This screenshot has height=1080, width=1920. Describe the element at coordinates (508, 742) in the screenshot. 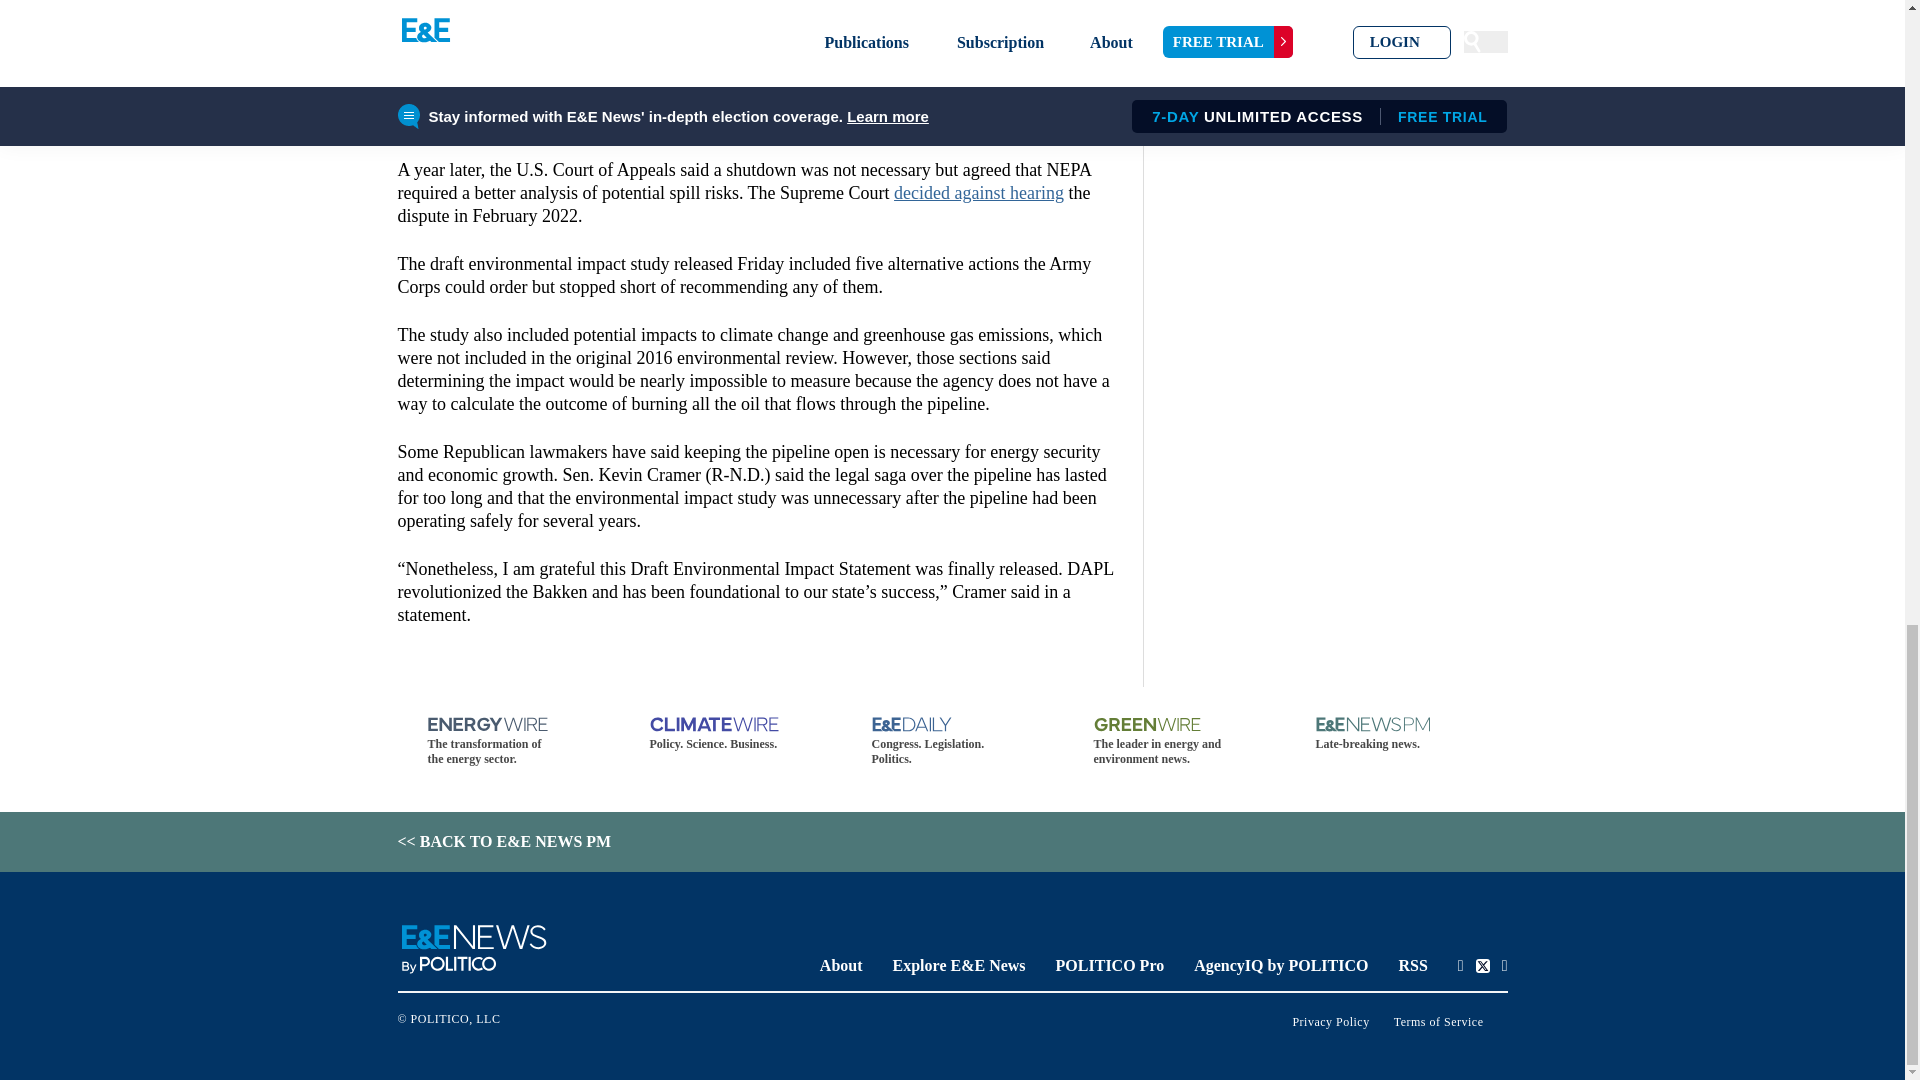

I see `The transformation of the energy sector.` at that location.